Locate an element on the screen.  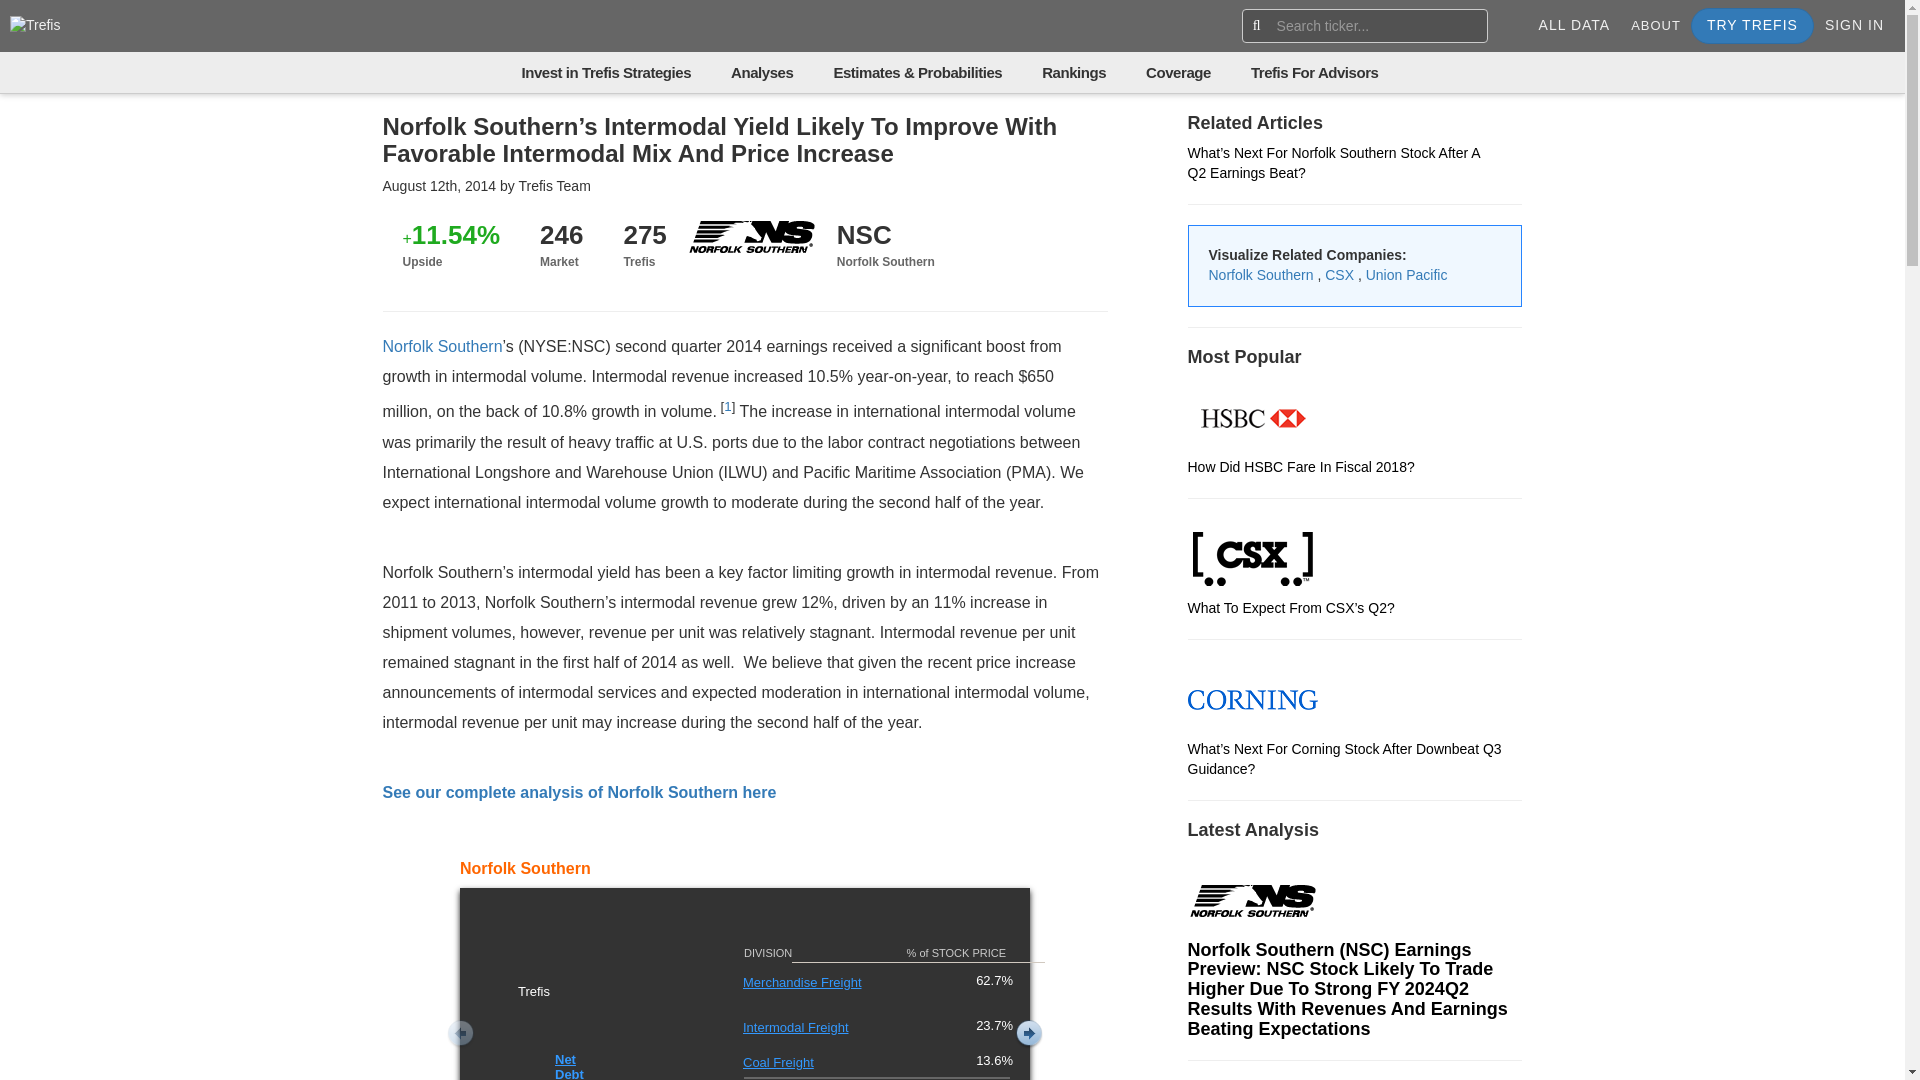
Rankings is located at coordinates (1074, 72).